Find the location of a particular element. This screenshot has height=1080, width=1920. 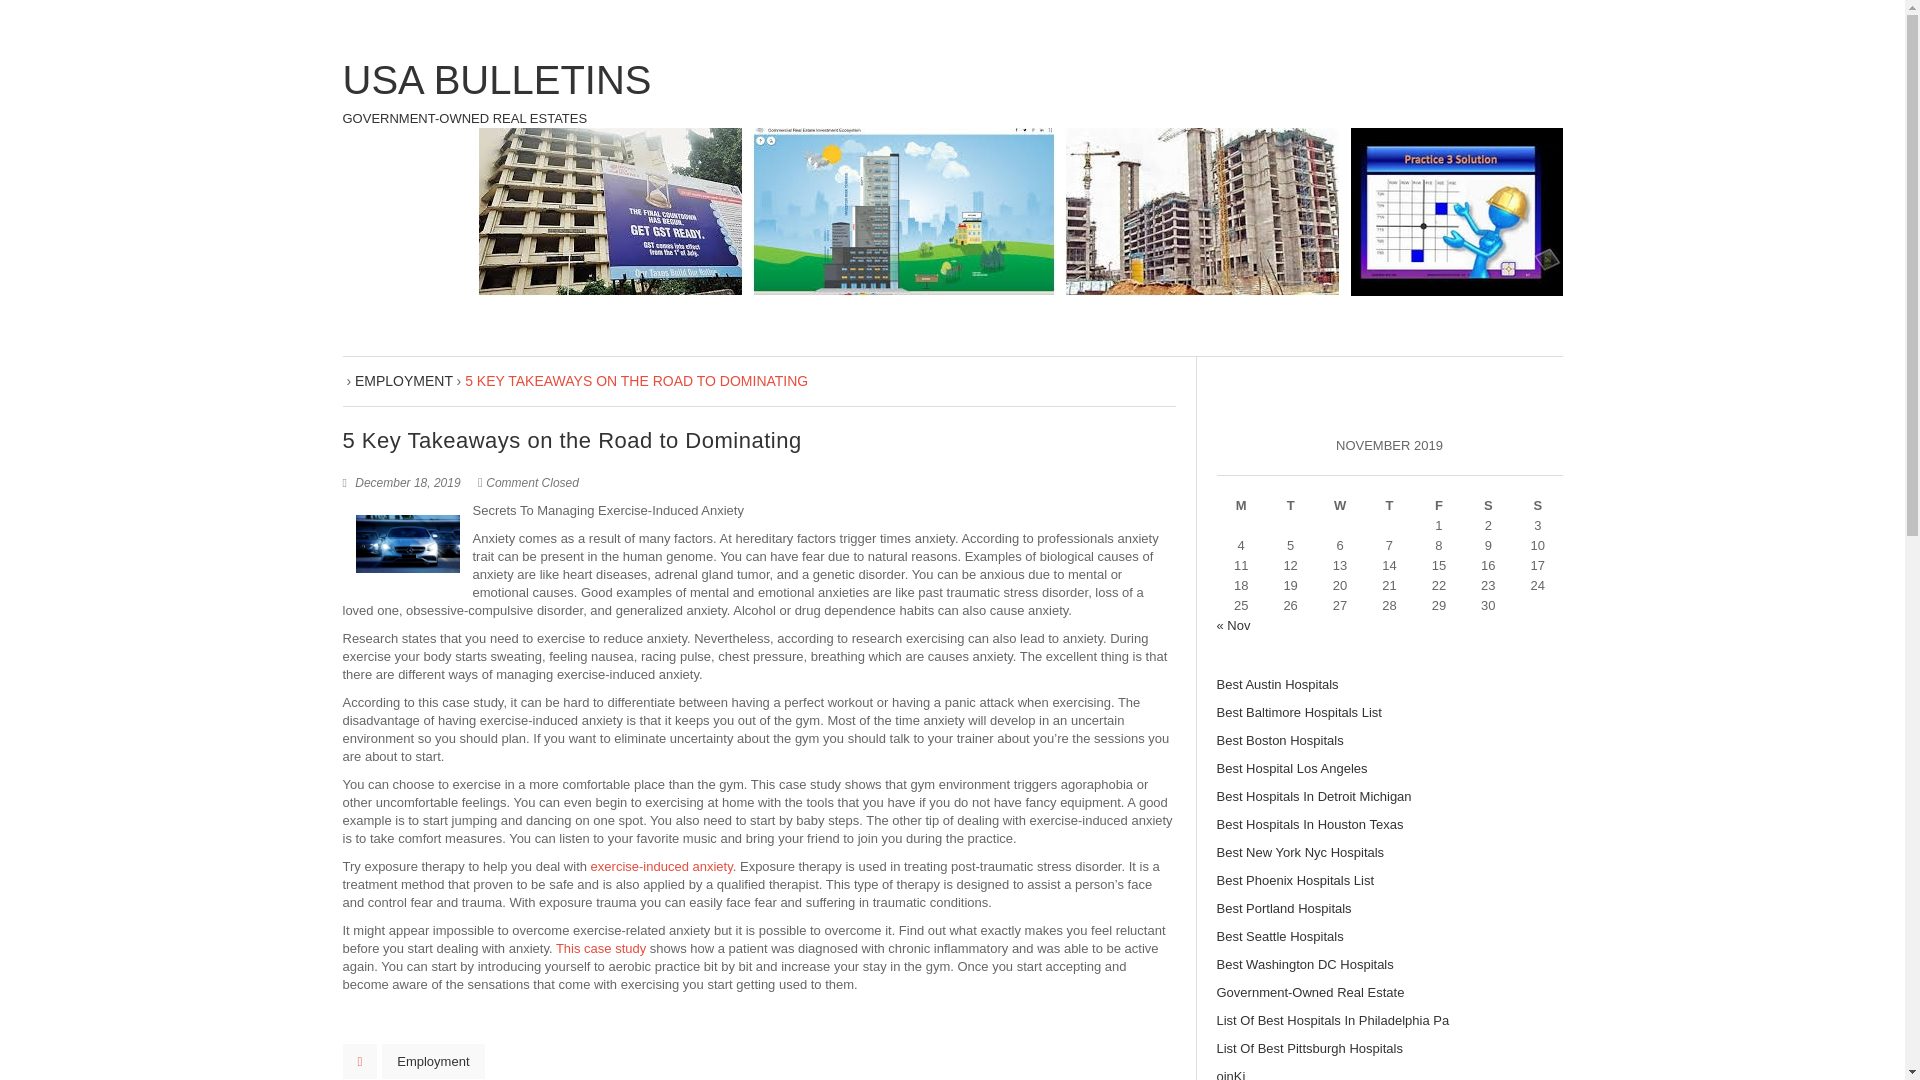

Best Baltimore Hospitals List is located at coordinates (1298, 712).